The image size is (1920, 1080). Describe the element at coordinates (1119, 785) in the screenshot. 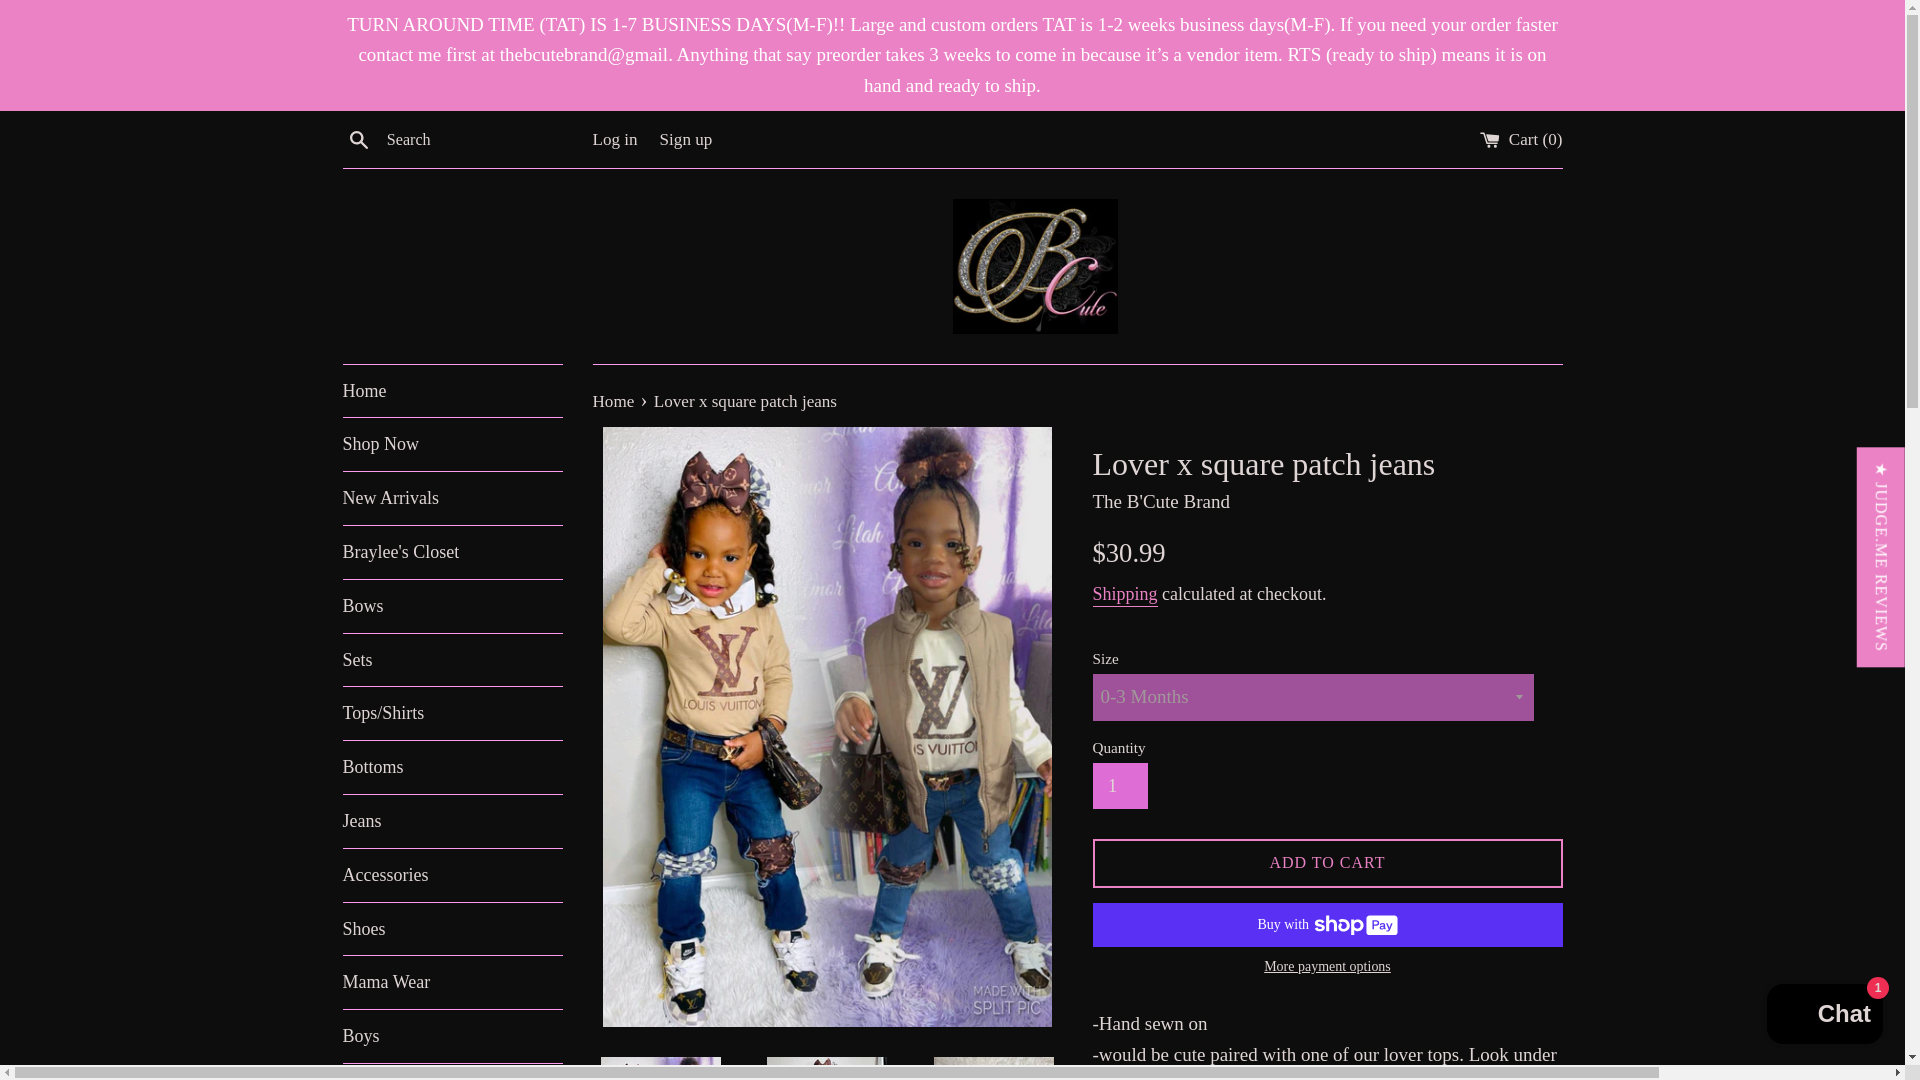

I see `1` at that location.